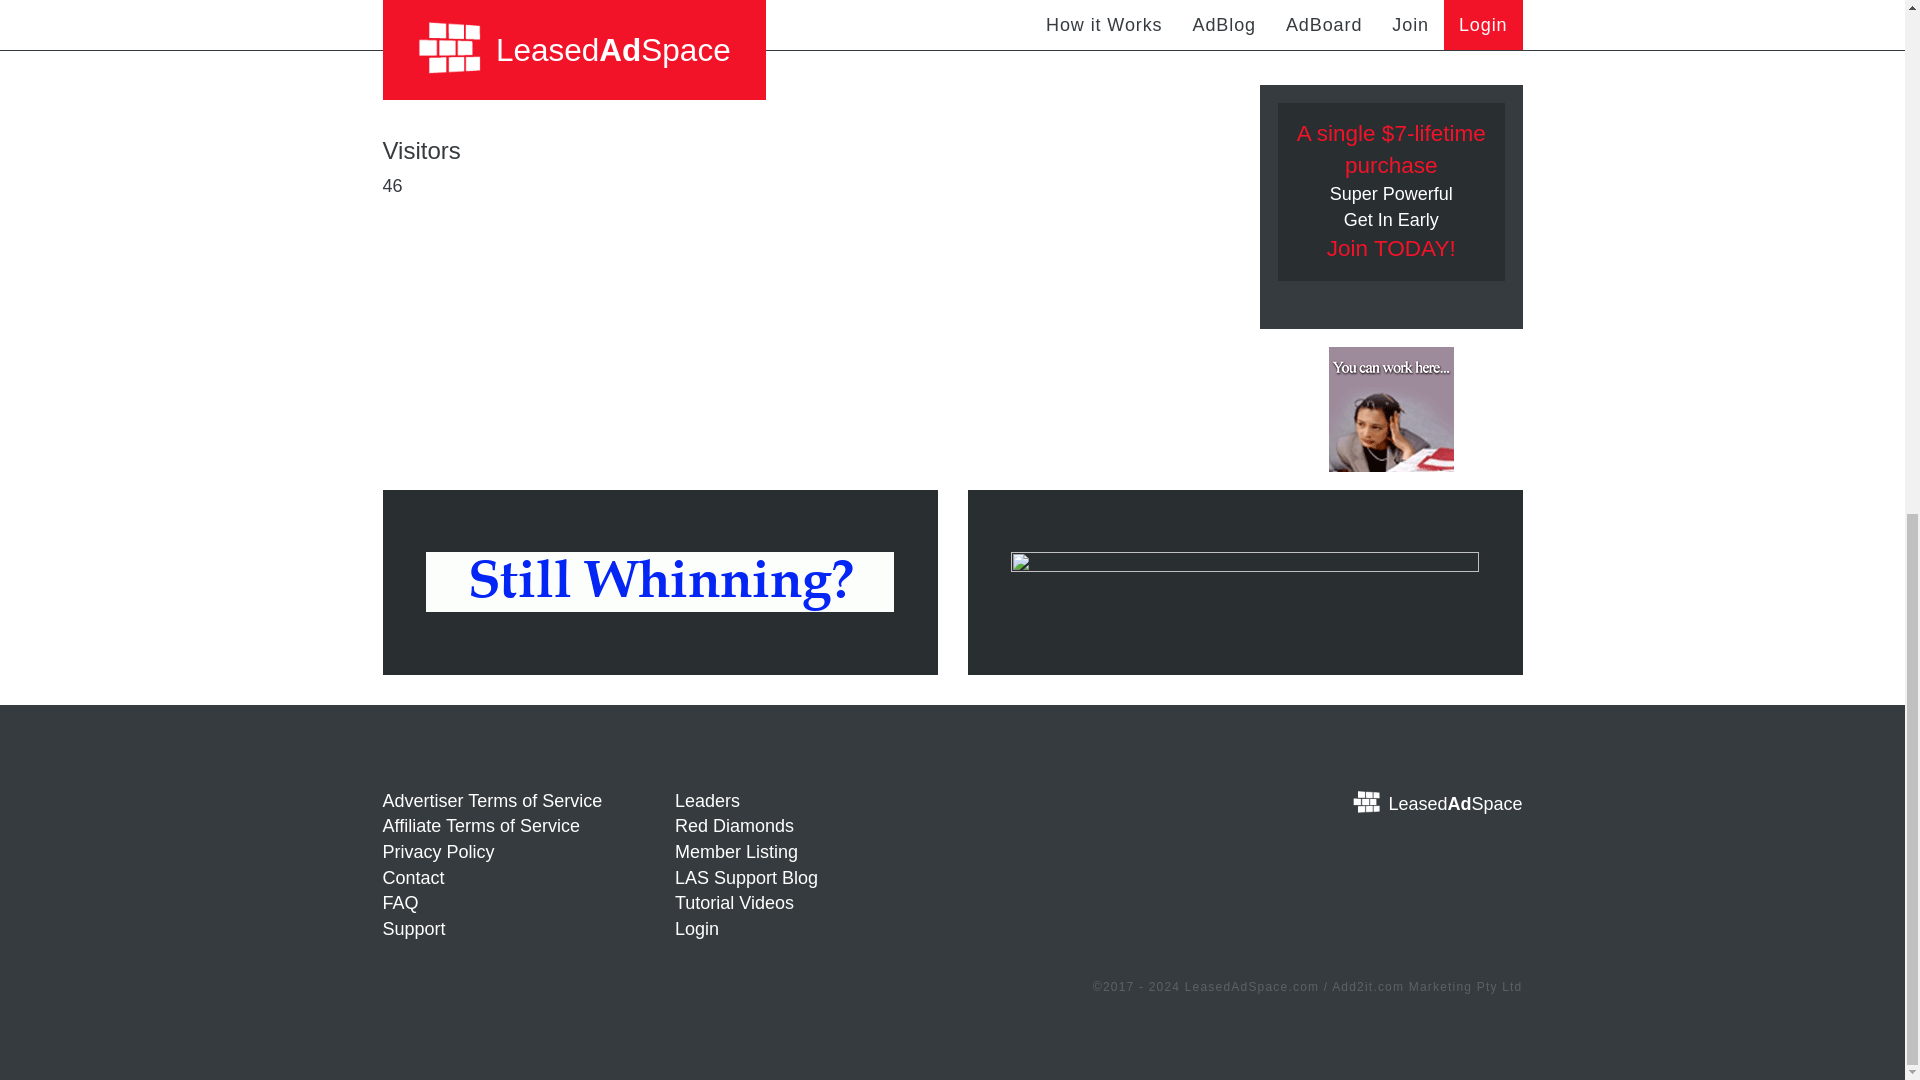 The height and width of the screenshot is (1080, 1920). What do you see at coordinates (746, 878) in the screenshot?
I see `LAS Support Blog` at bounding box center [746, 878].